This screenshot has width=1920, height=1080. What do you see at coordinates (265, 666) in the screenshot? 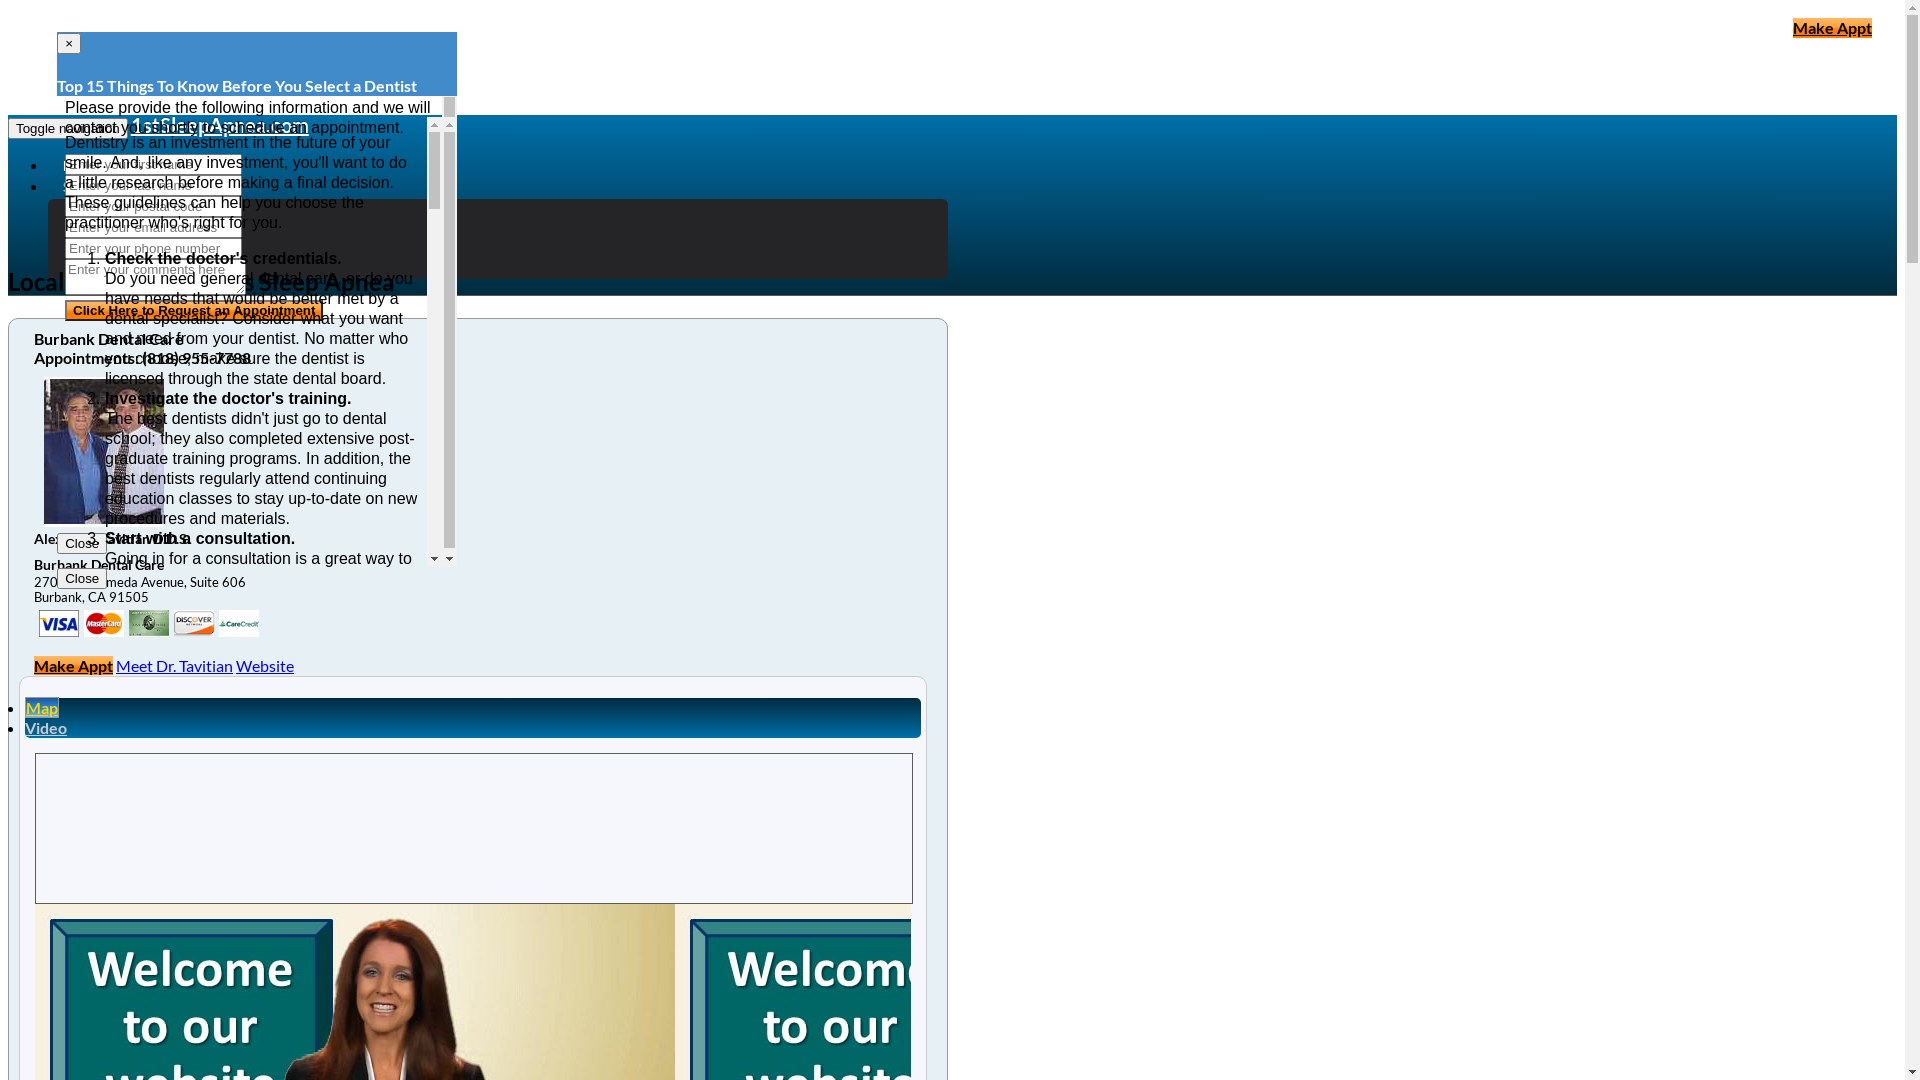
I see `Website` at bounding box center [265, 666].